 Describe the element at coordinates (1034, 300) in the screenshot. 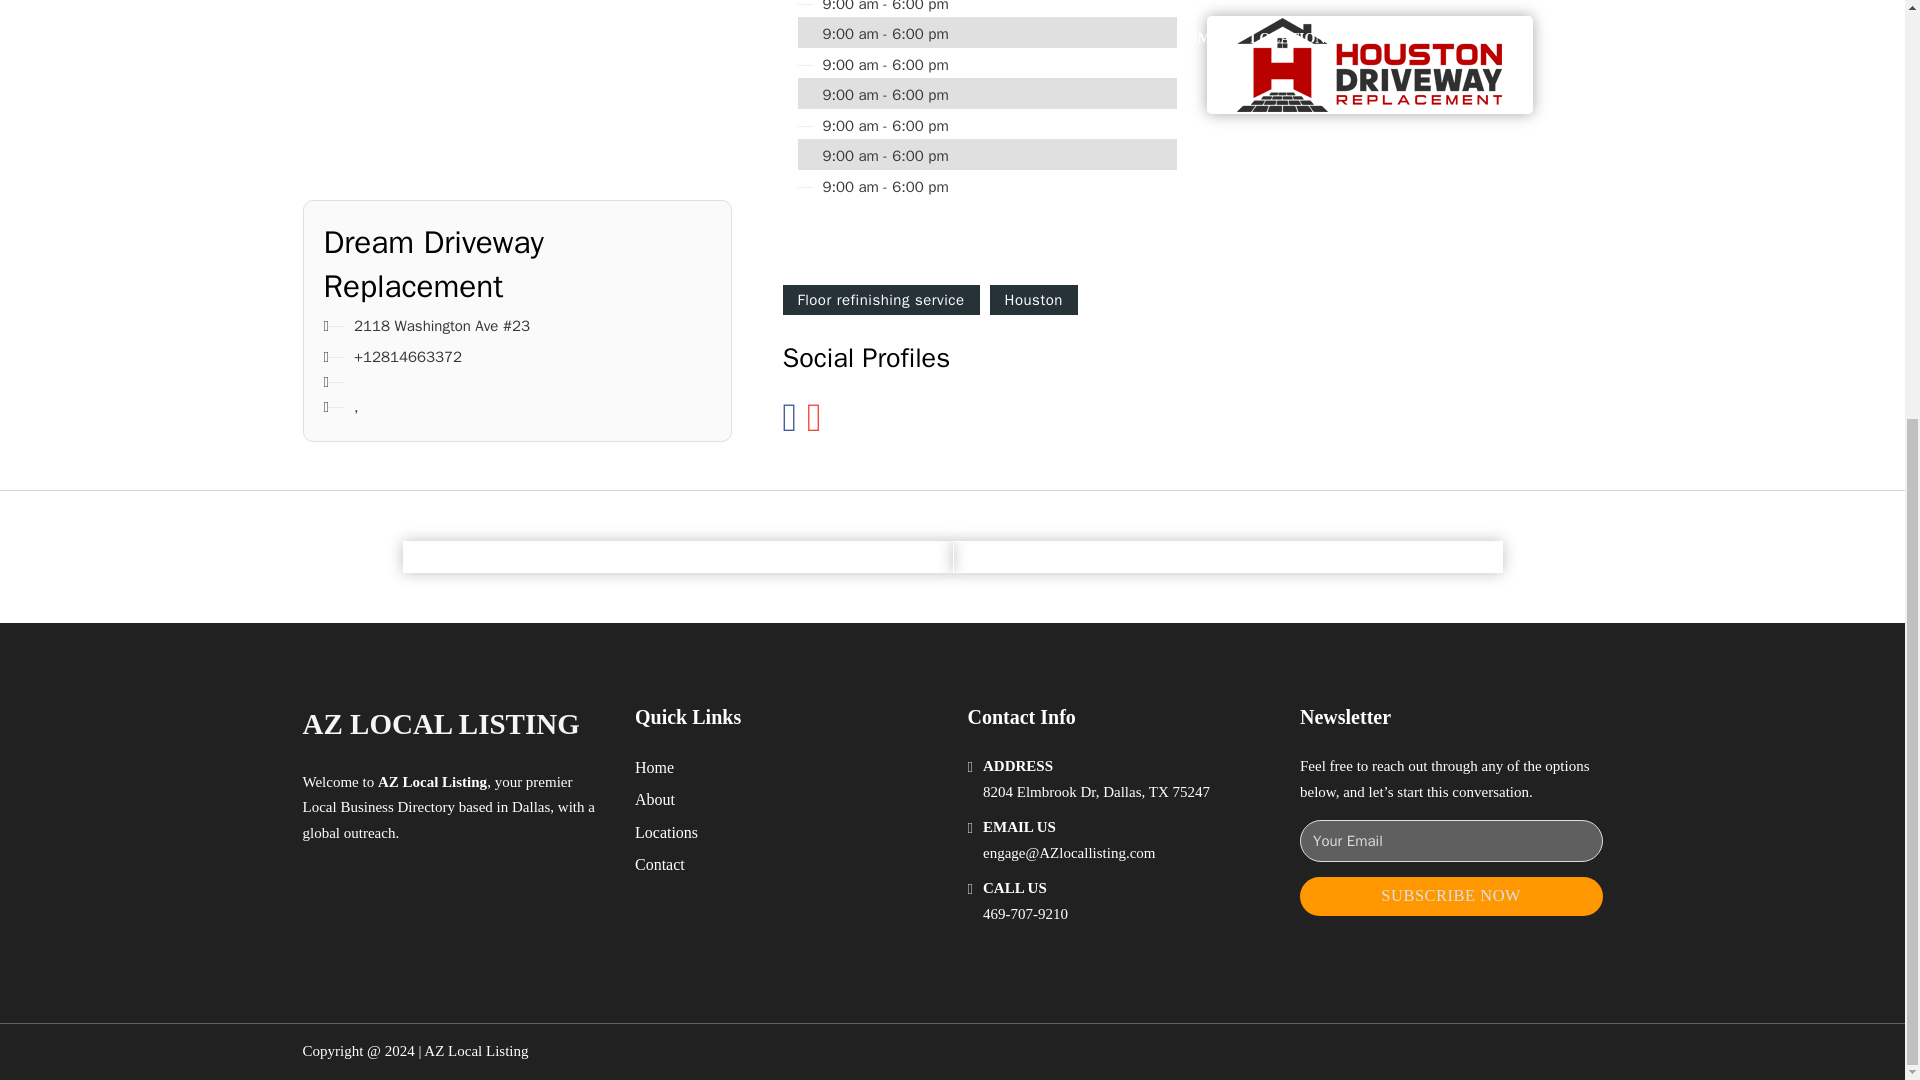

I see `Houston` at that location.